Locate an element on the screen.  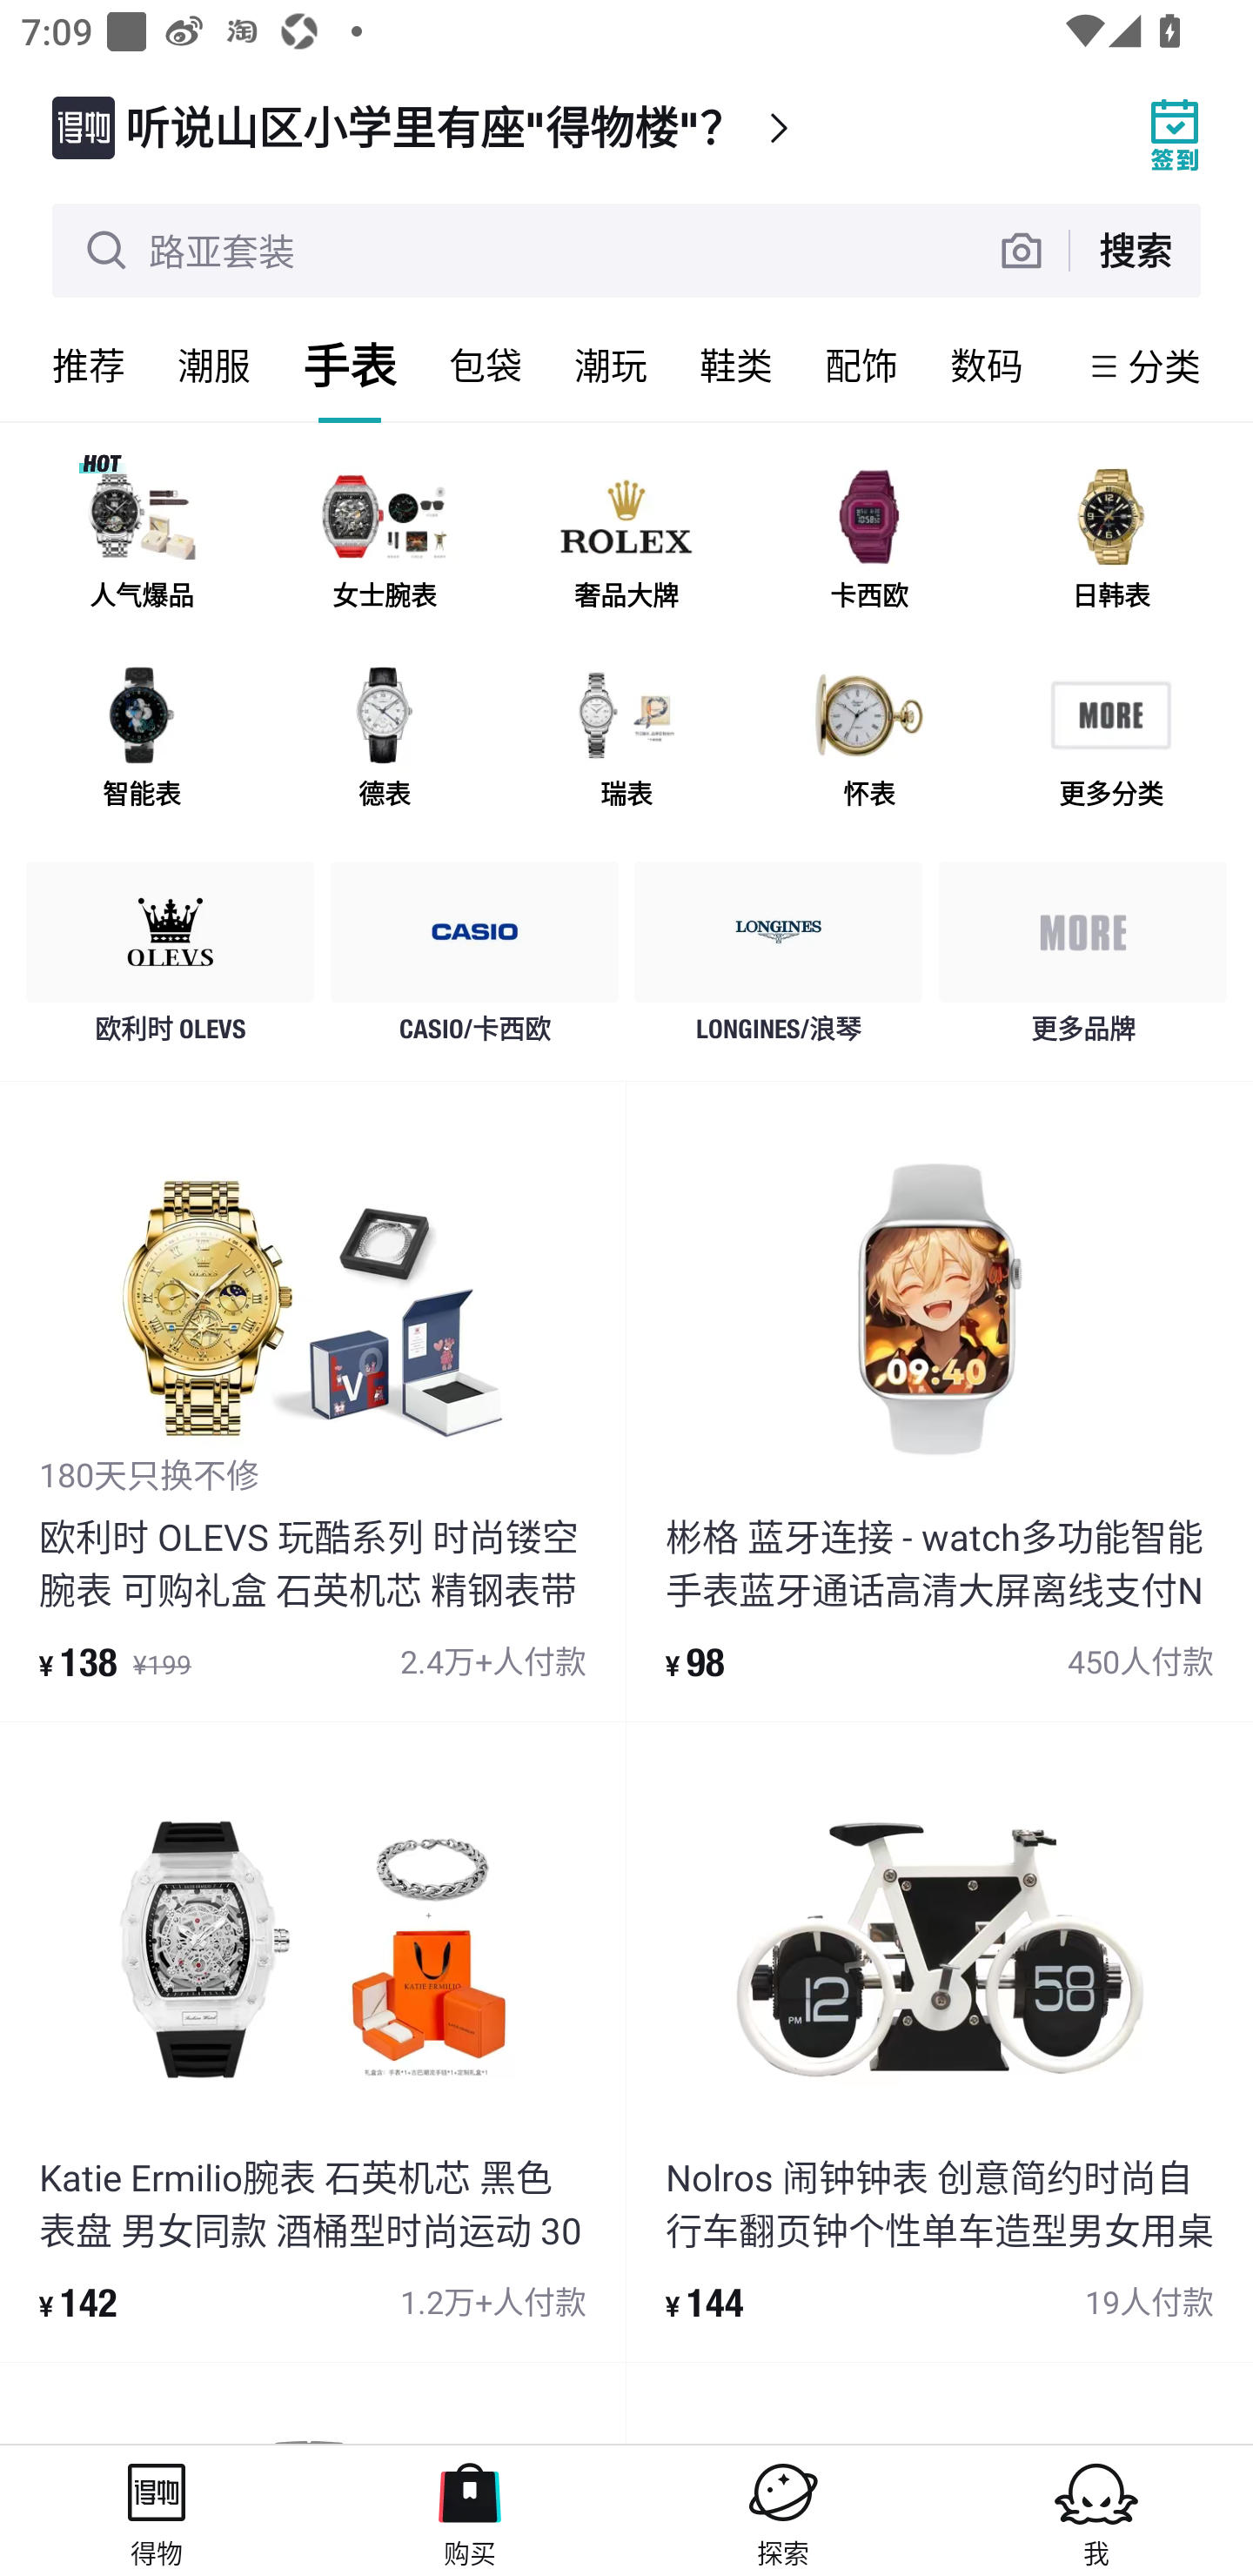
数码 is located at coordinates (987, 366).